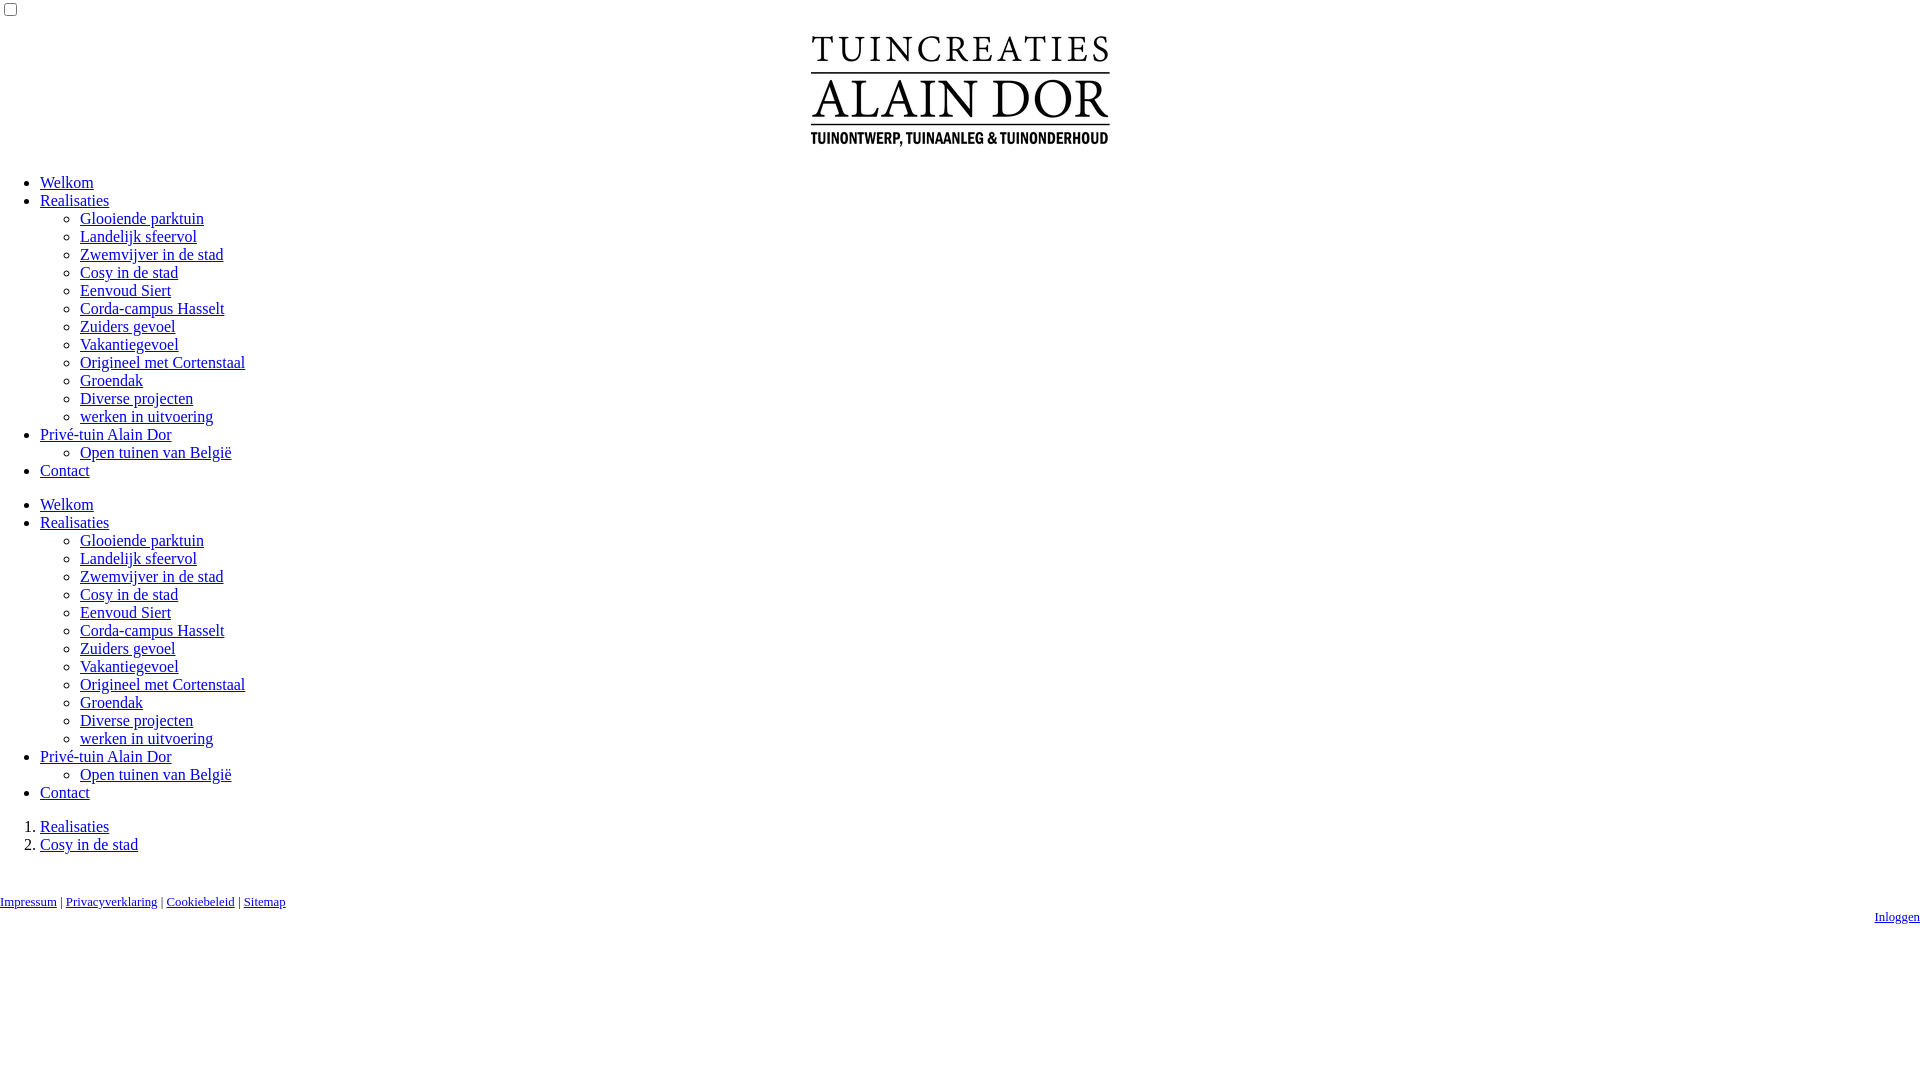 This screenshot has width=1920, height=1080. Describe the element at coordinates (152, 308) in the screenshot. I see `Corda-campus Hasselt` at that location.